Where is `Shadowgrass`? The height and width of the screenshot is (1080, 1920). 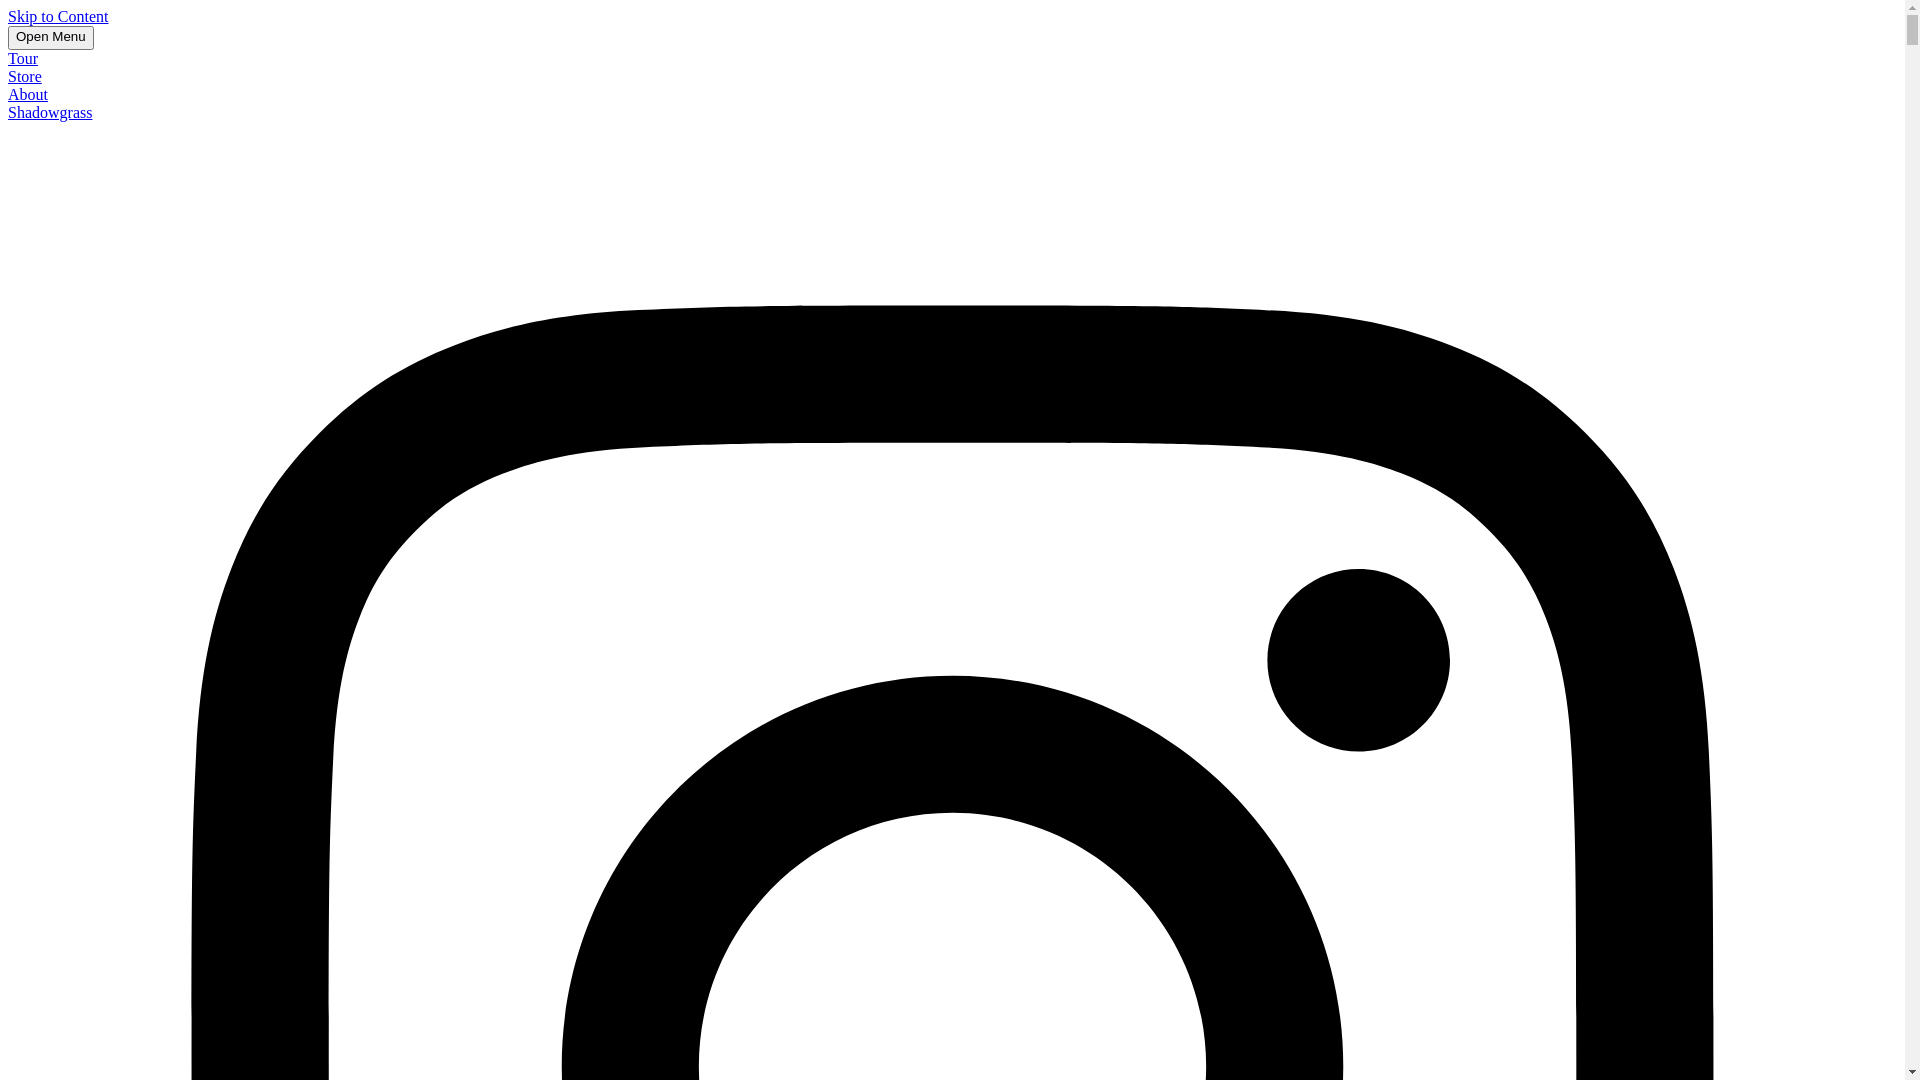 Shadowgrass is located at coordinates (50, 112).